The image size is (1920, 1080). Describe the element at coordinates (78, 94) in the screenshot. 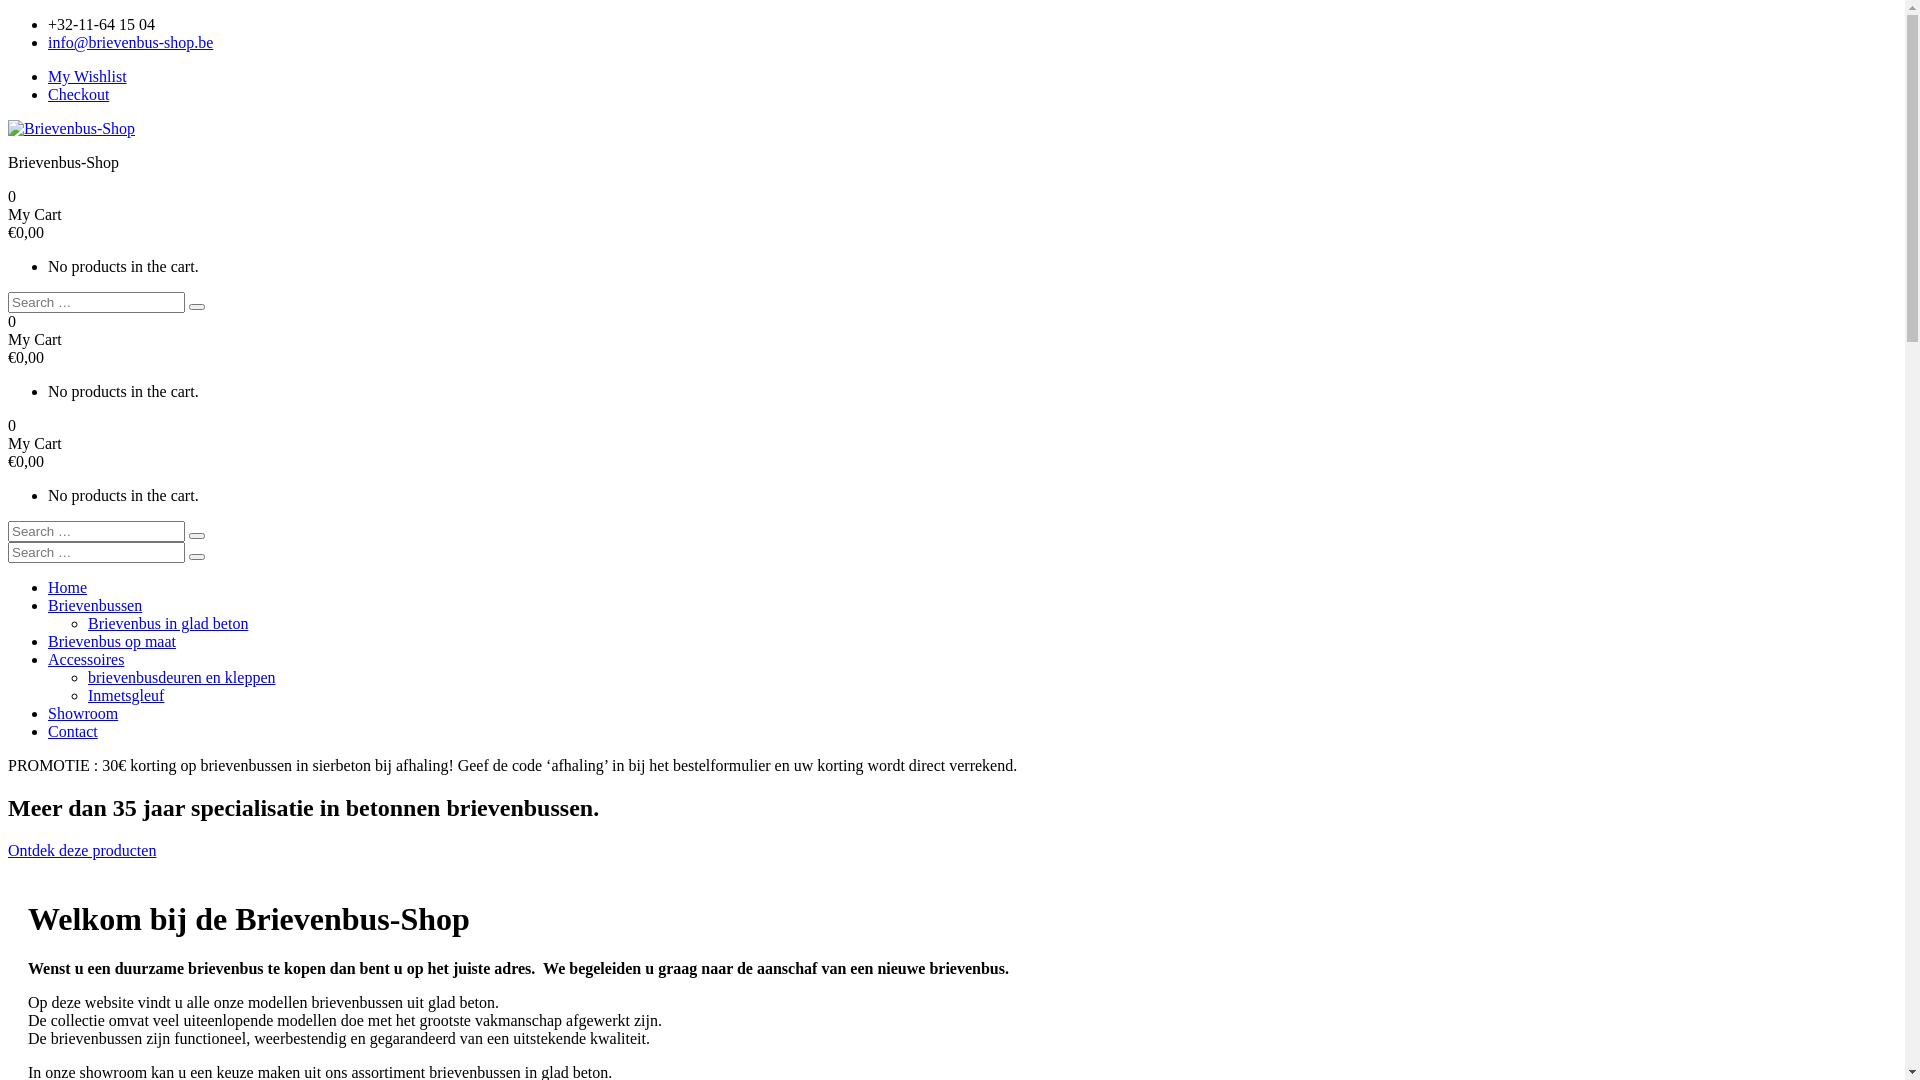

I see `Checkout` at that location.